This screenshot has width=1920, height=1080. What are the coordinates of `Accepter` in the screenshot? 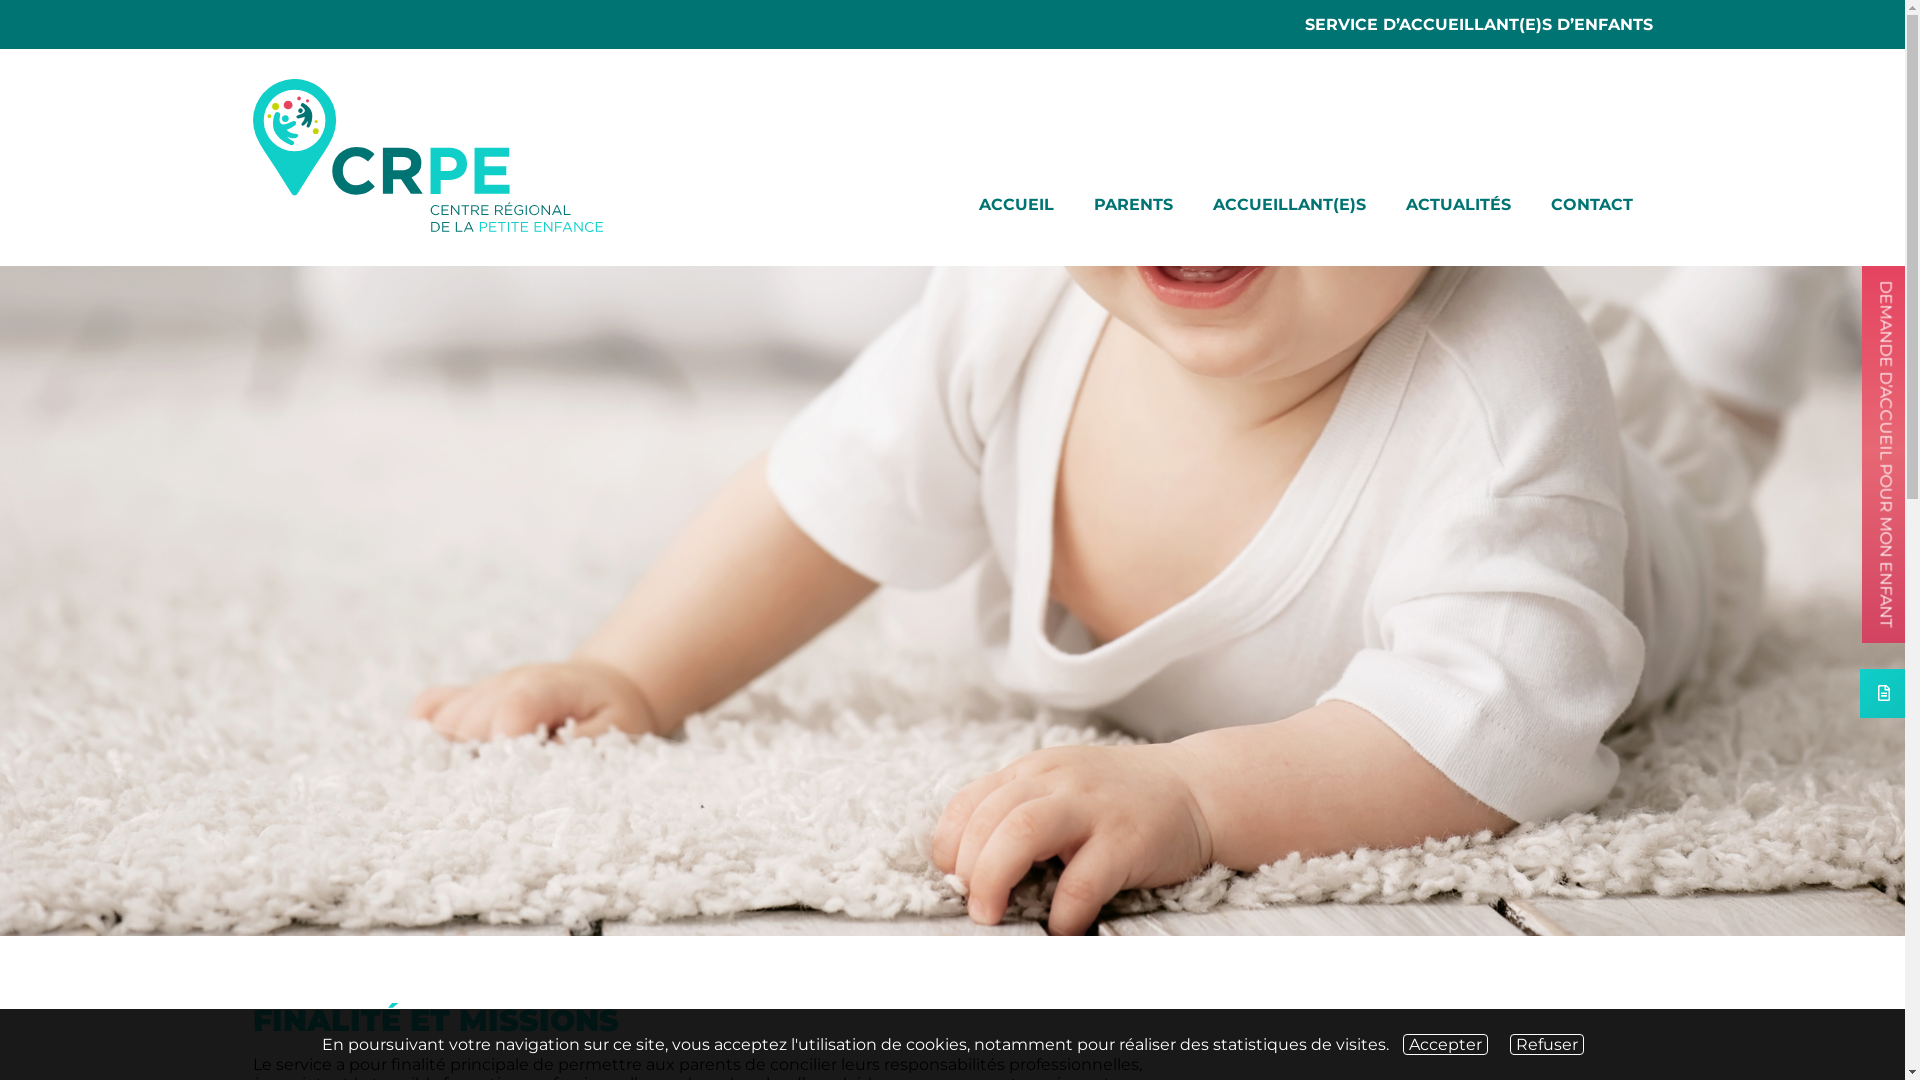 It's located at (1444, 1044).